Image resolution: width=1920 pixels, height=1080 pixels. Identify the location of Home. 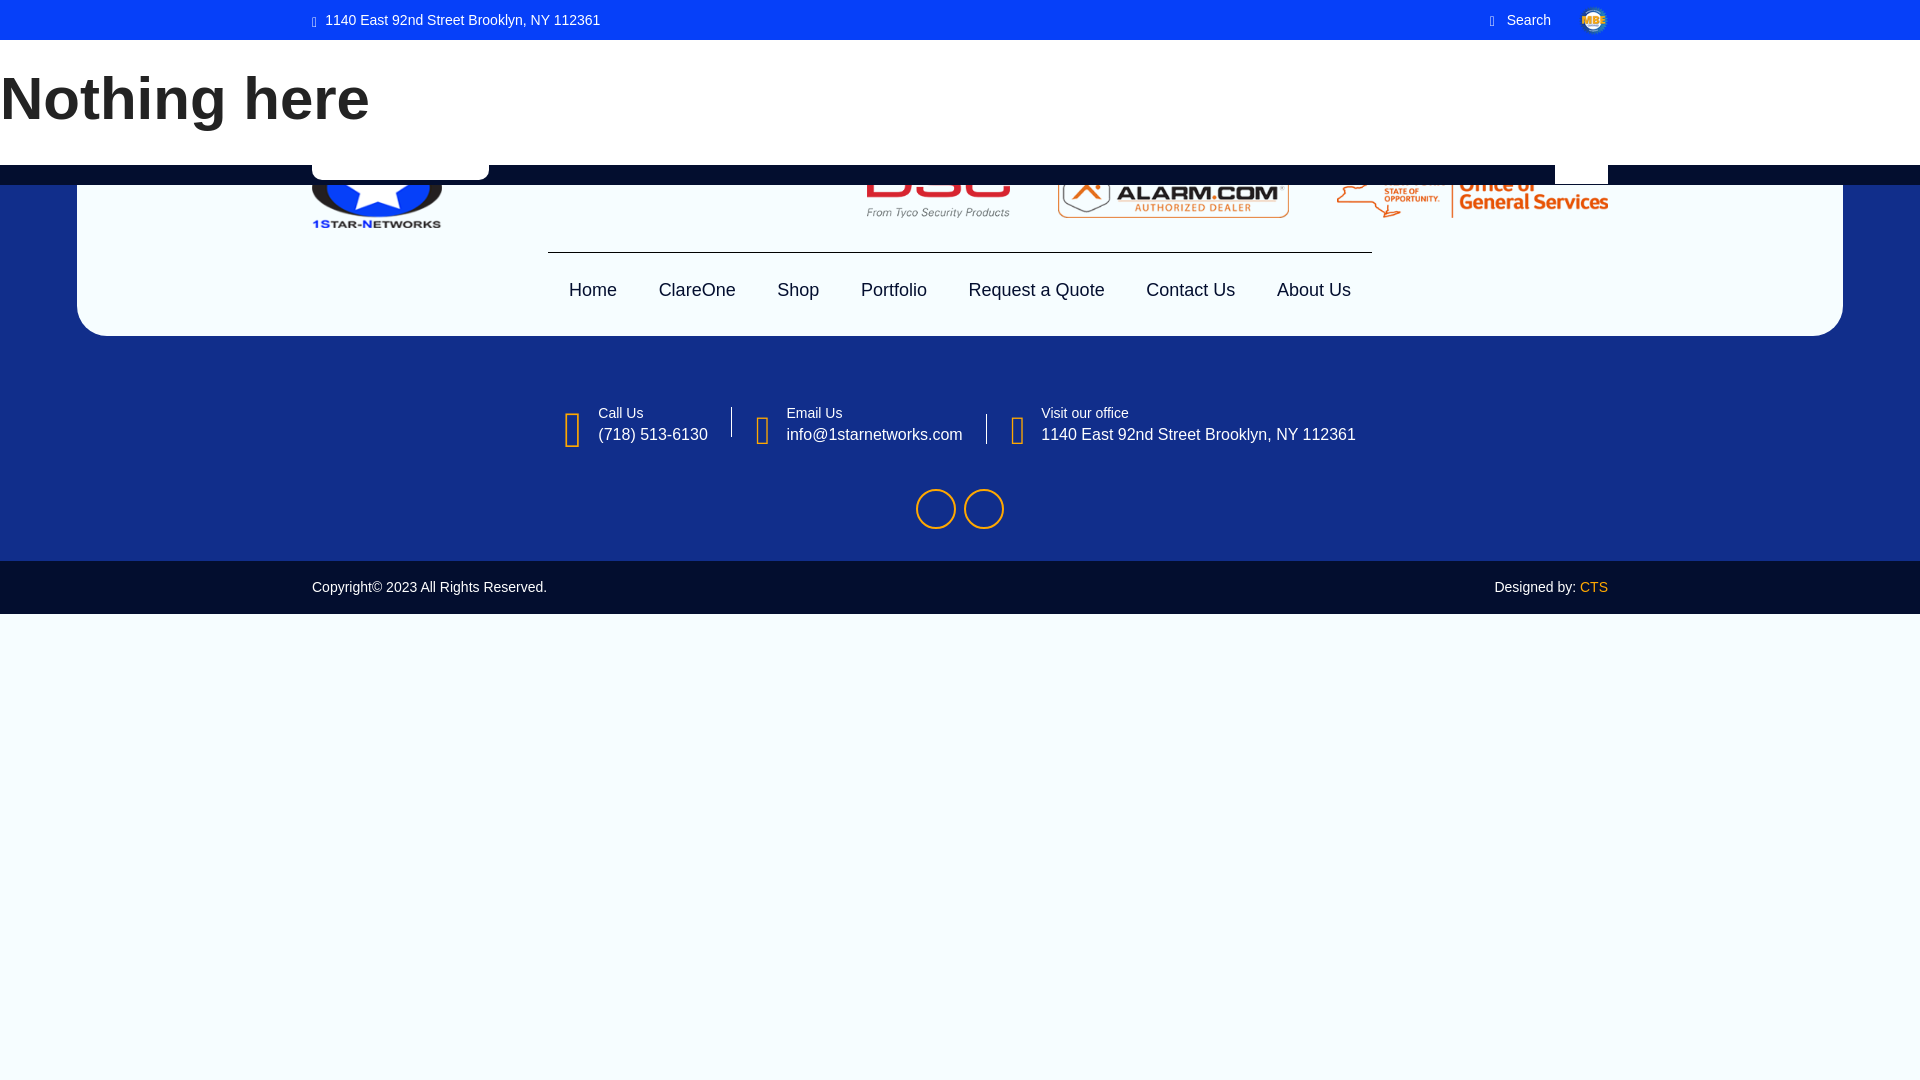
(592, 290).